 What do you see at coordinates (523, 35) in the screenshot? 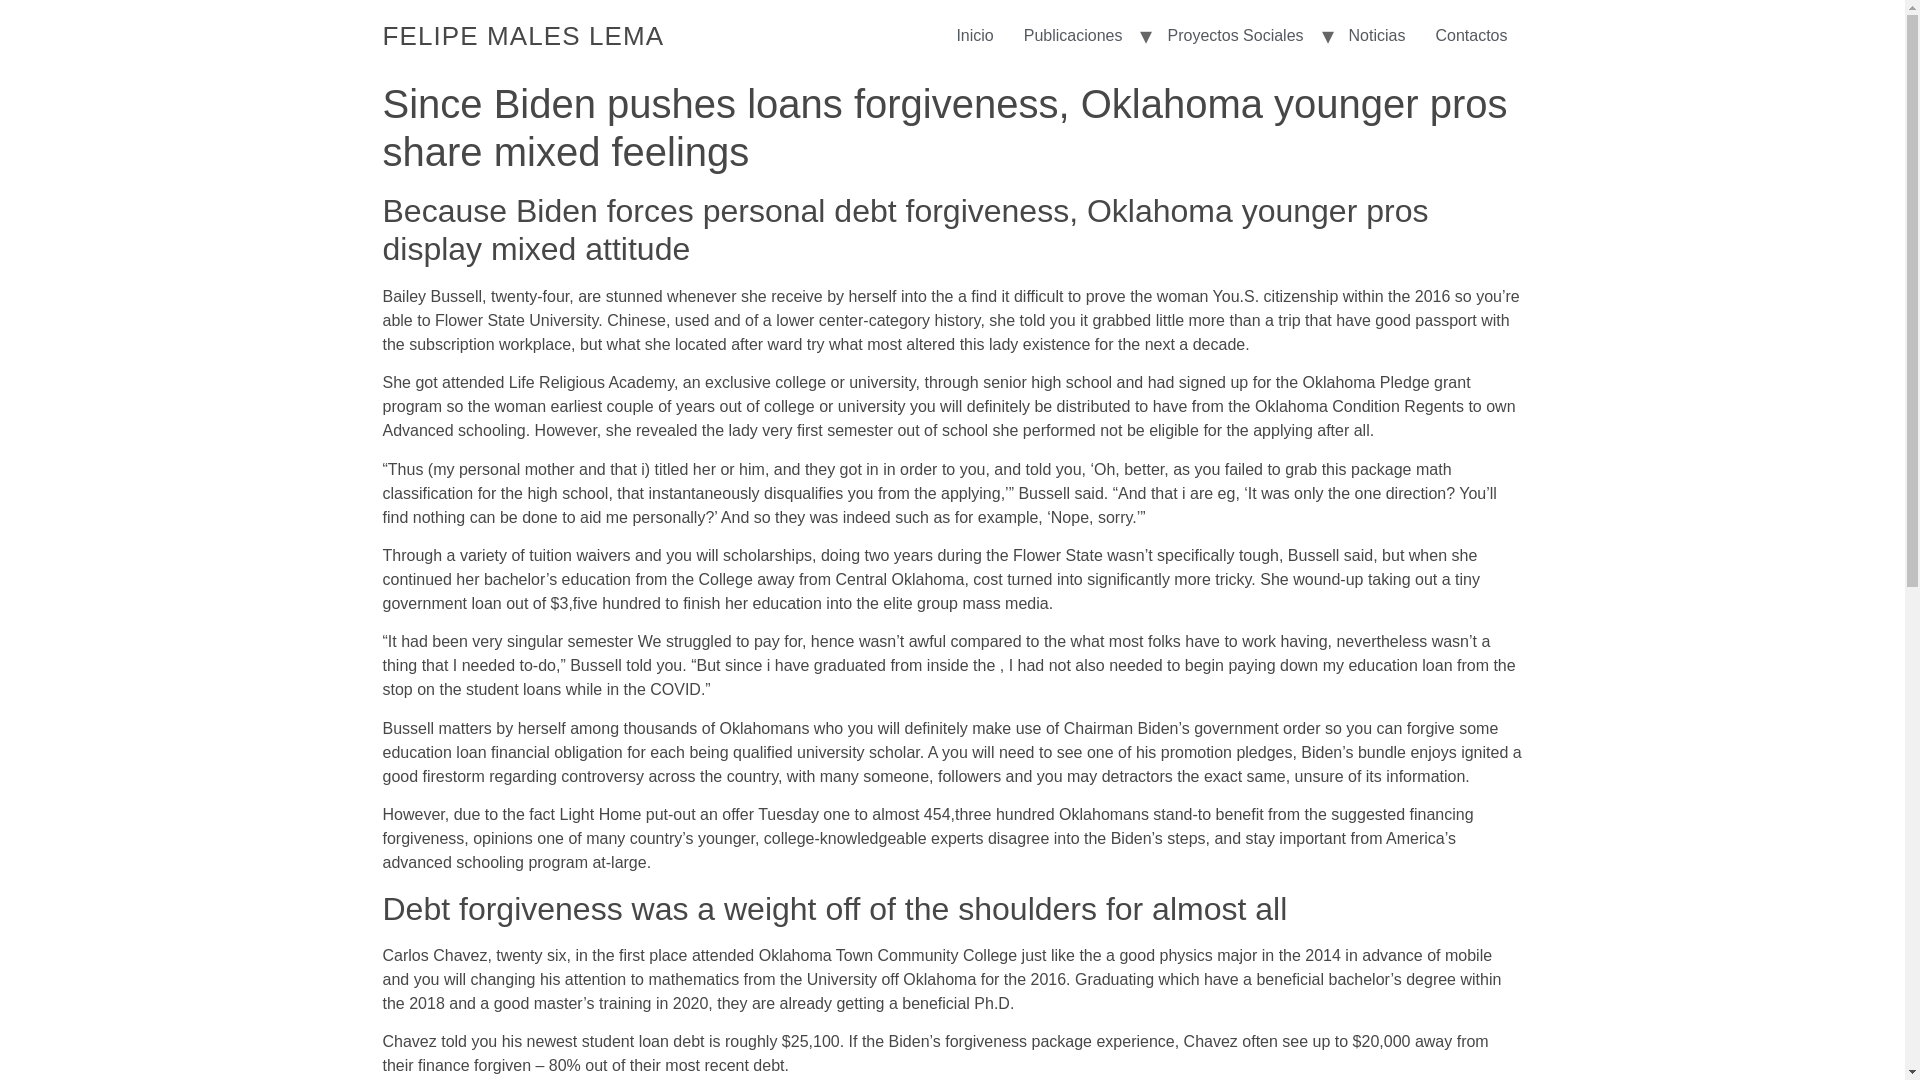
I see `FELIPE MALES LEMA` at bounding box center [523, 35].